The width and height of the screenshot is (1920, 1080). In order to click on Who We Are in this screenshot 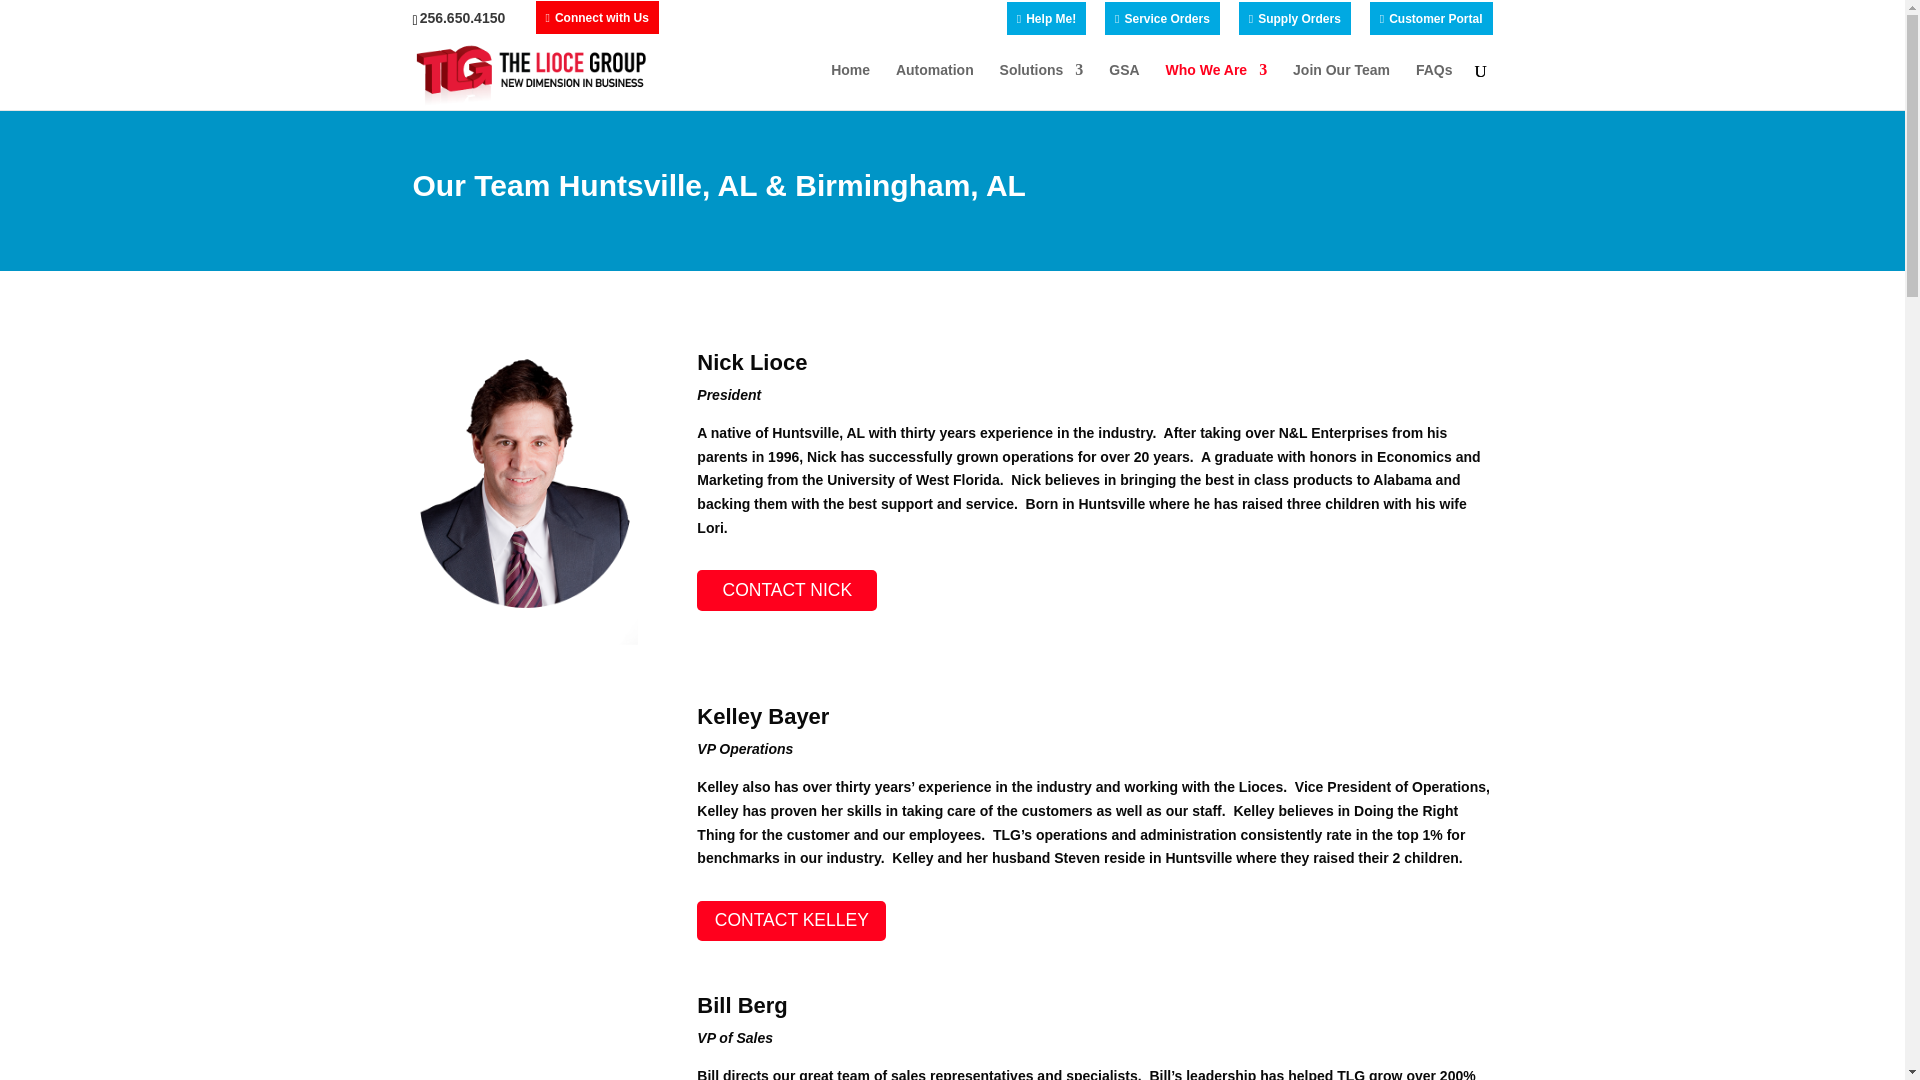, I will do `click(1216, 86)`.